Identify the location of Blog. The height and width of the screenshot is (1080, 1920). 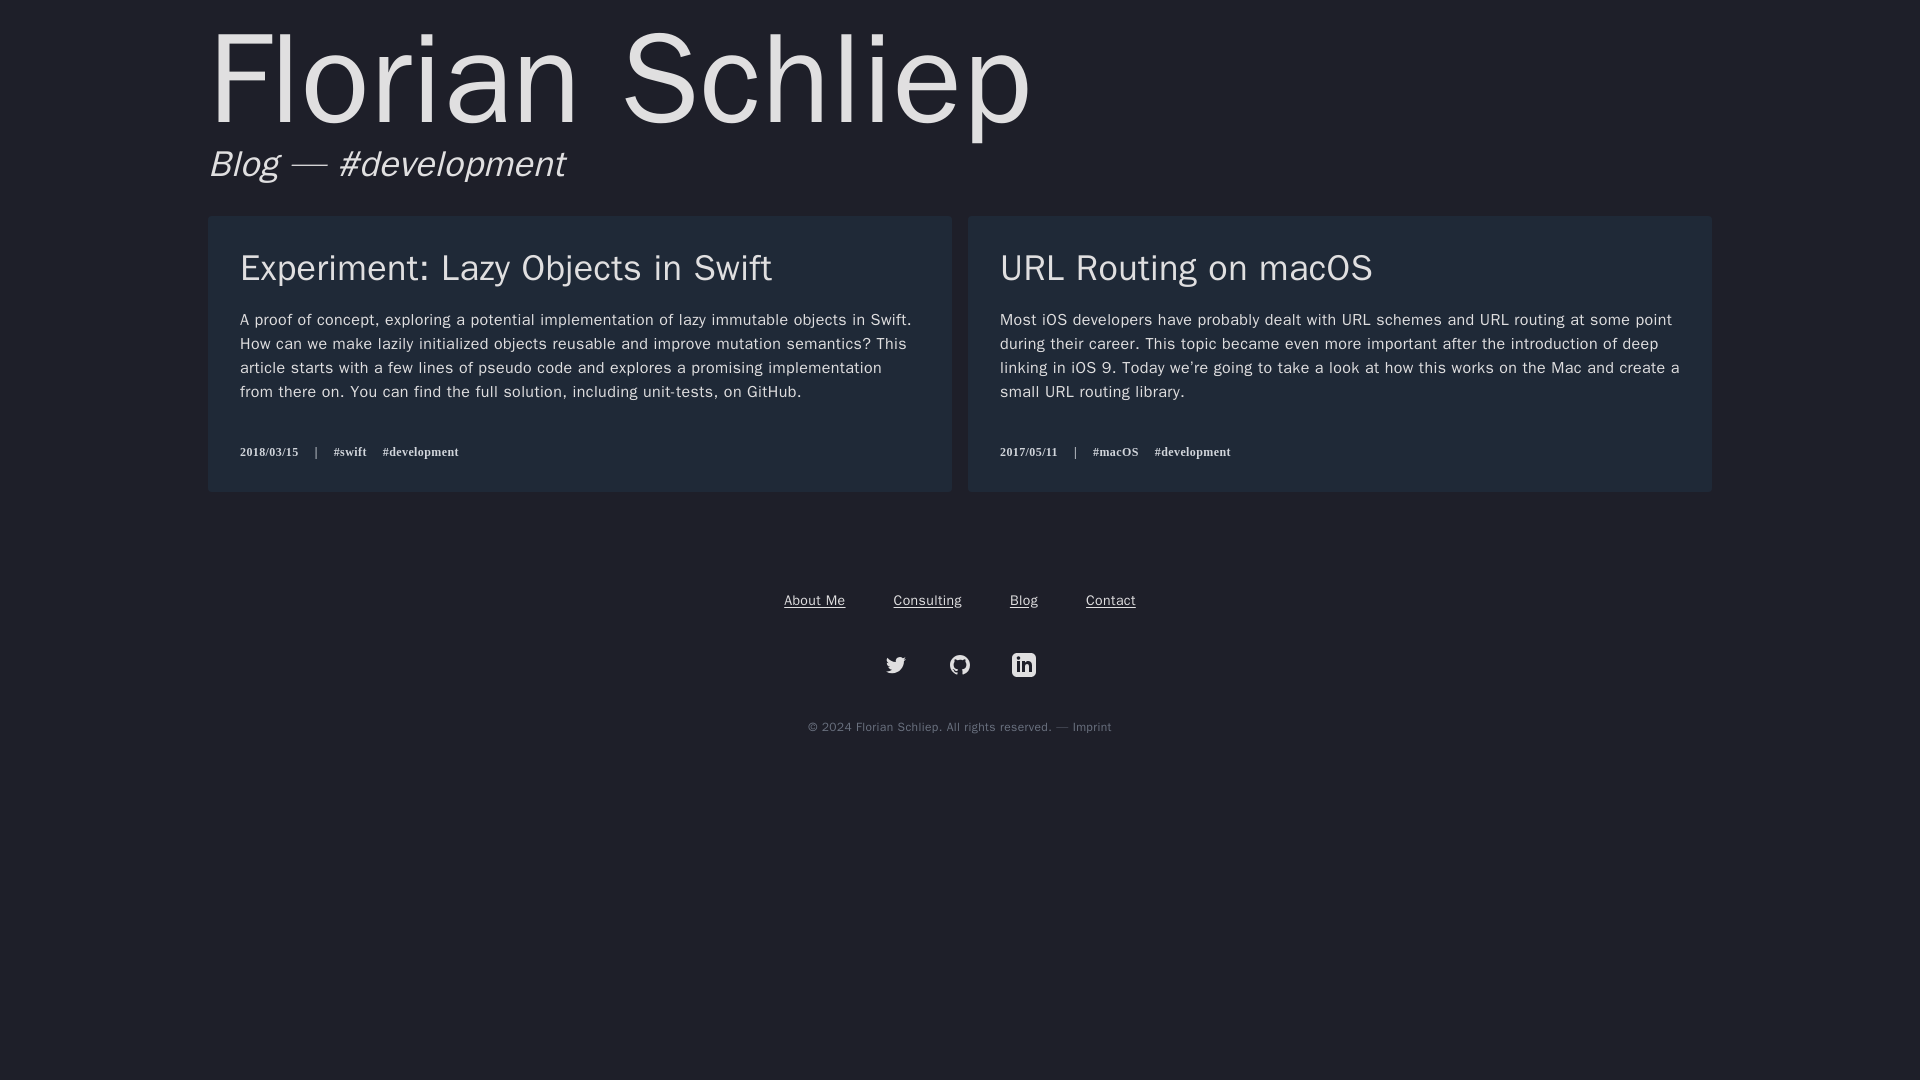
(1024, 600).